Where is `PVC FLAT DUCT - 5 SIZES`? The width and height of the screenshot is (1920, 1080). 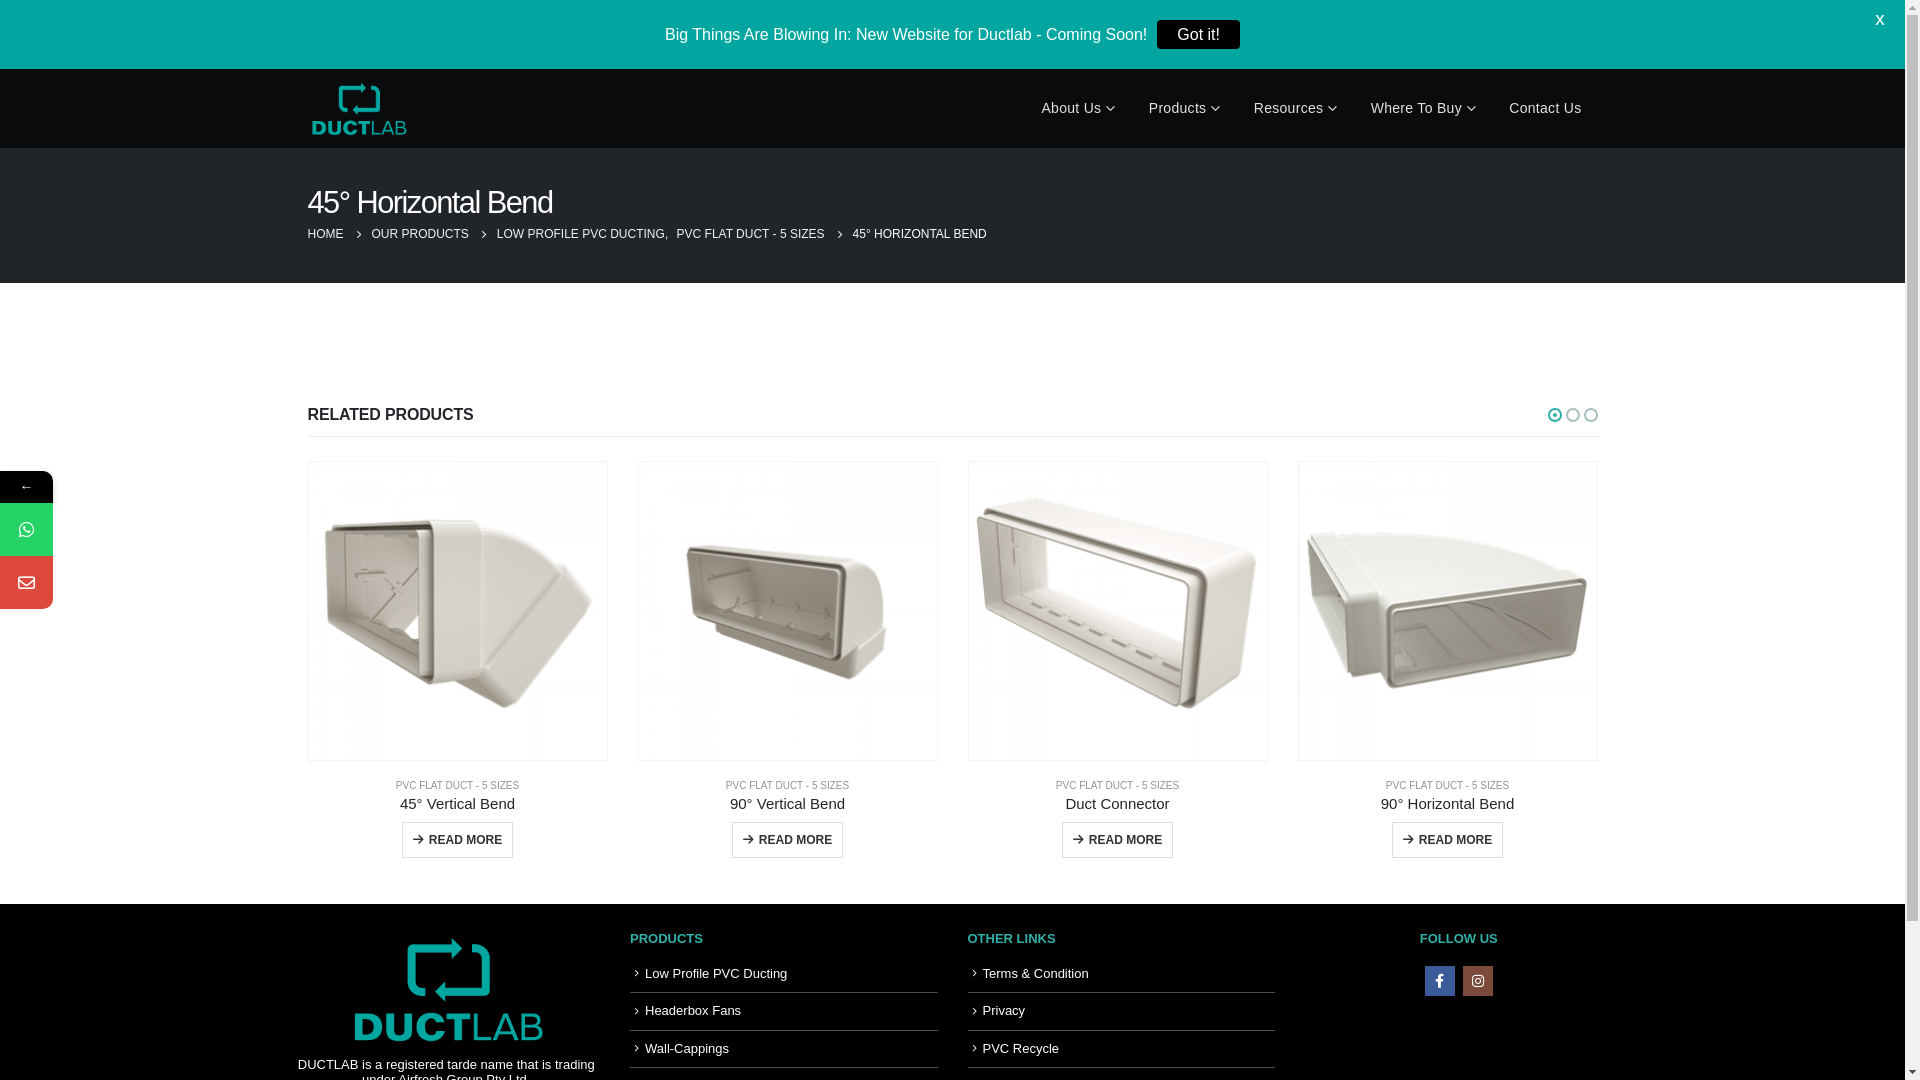
PVC FLAT DUCT - 5 SIZES is located at coordinates (1448, 786).